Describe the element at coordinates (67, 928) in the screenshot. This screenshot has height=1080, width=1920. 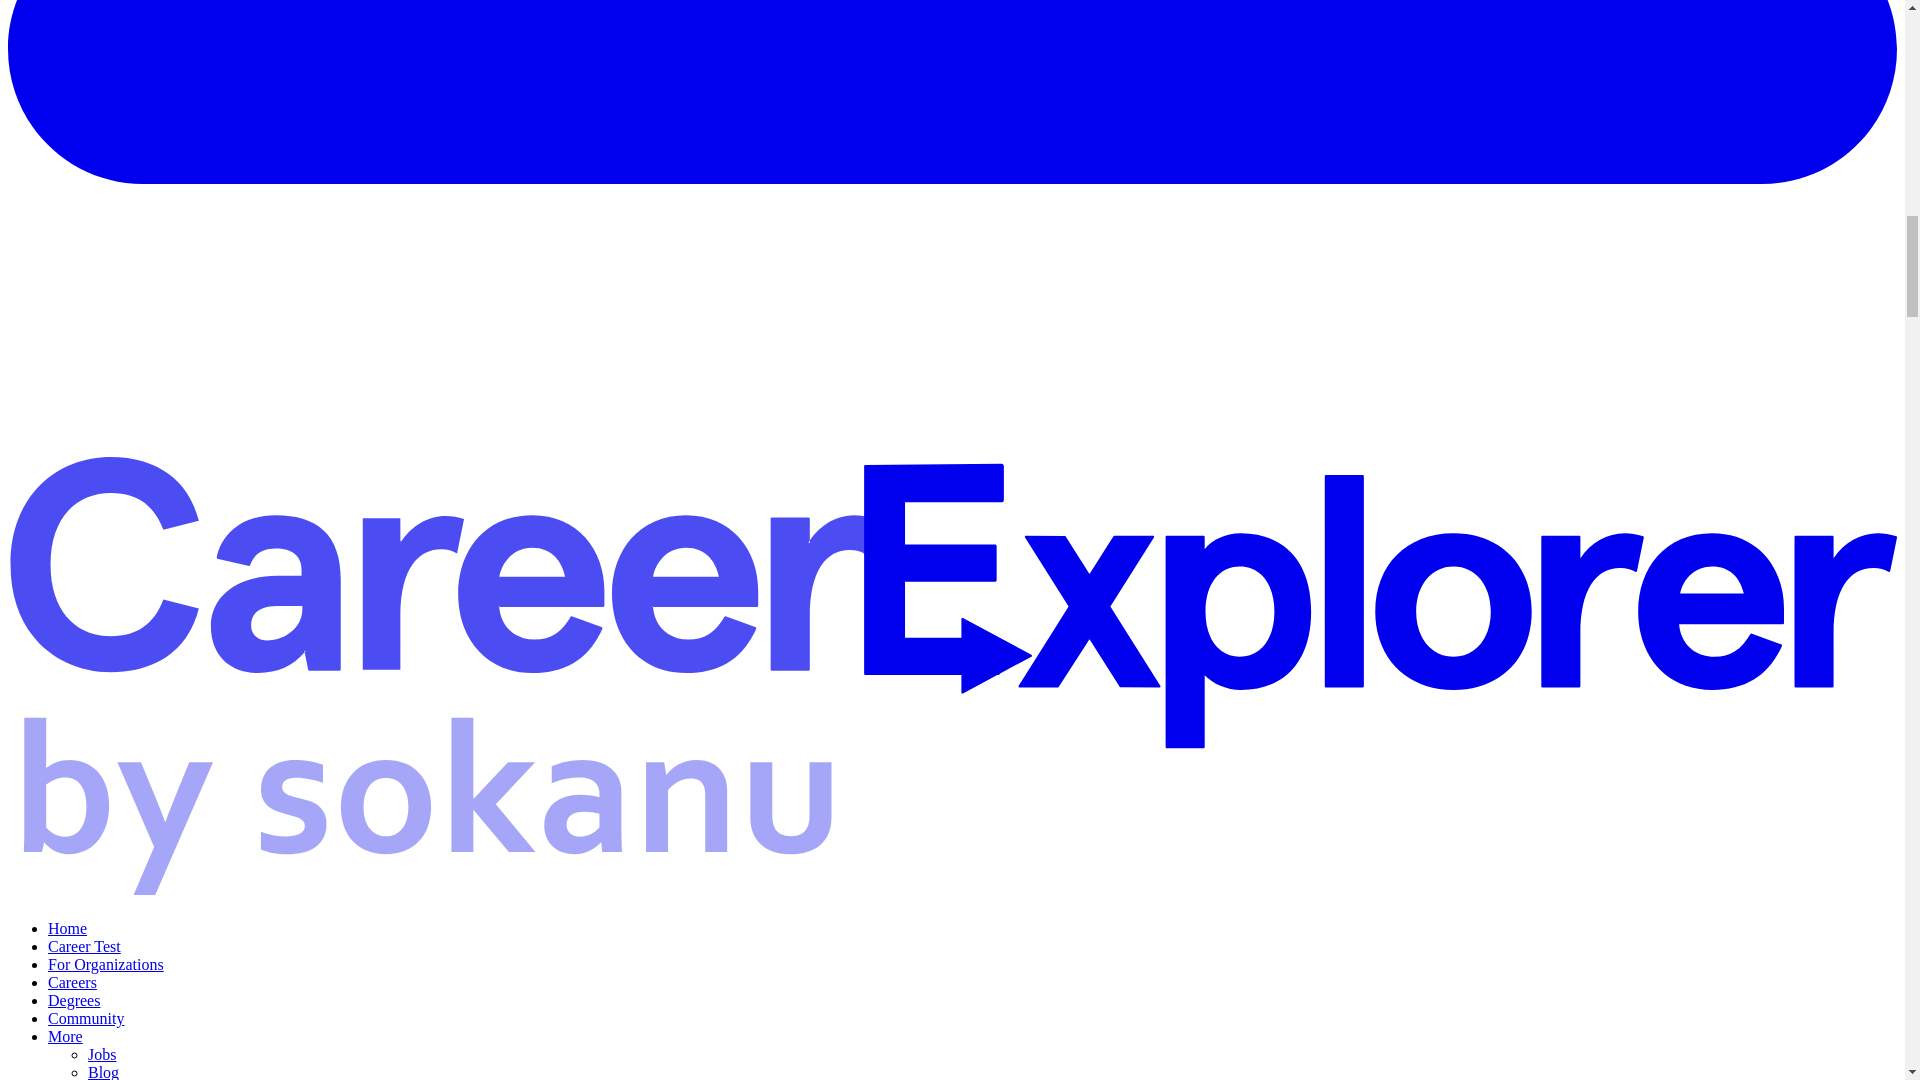
I see `Home` at that location.